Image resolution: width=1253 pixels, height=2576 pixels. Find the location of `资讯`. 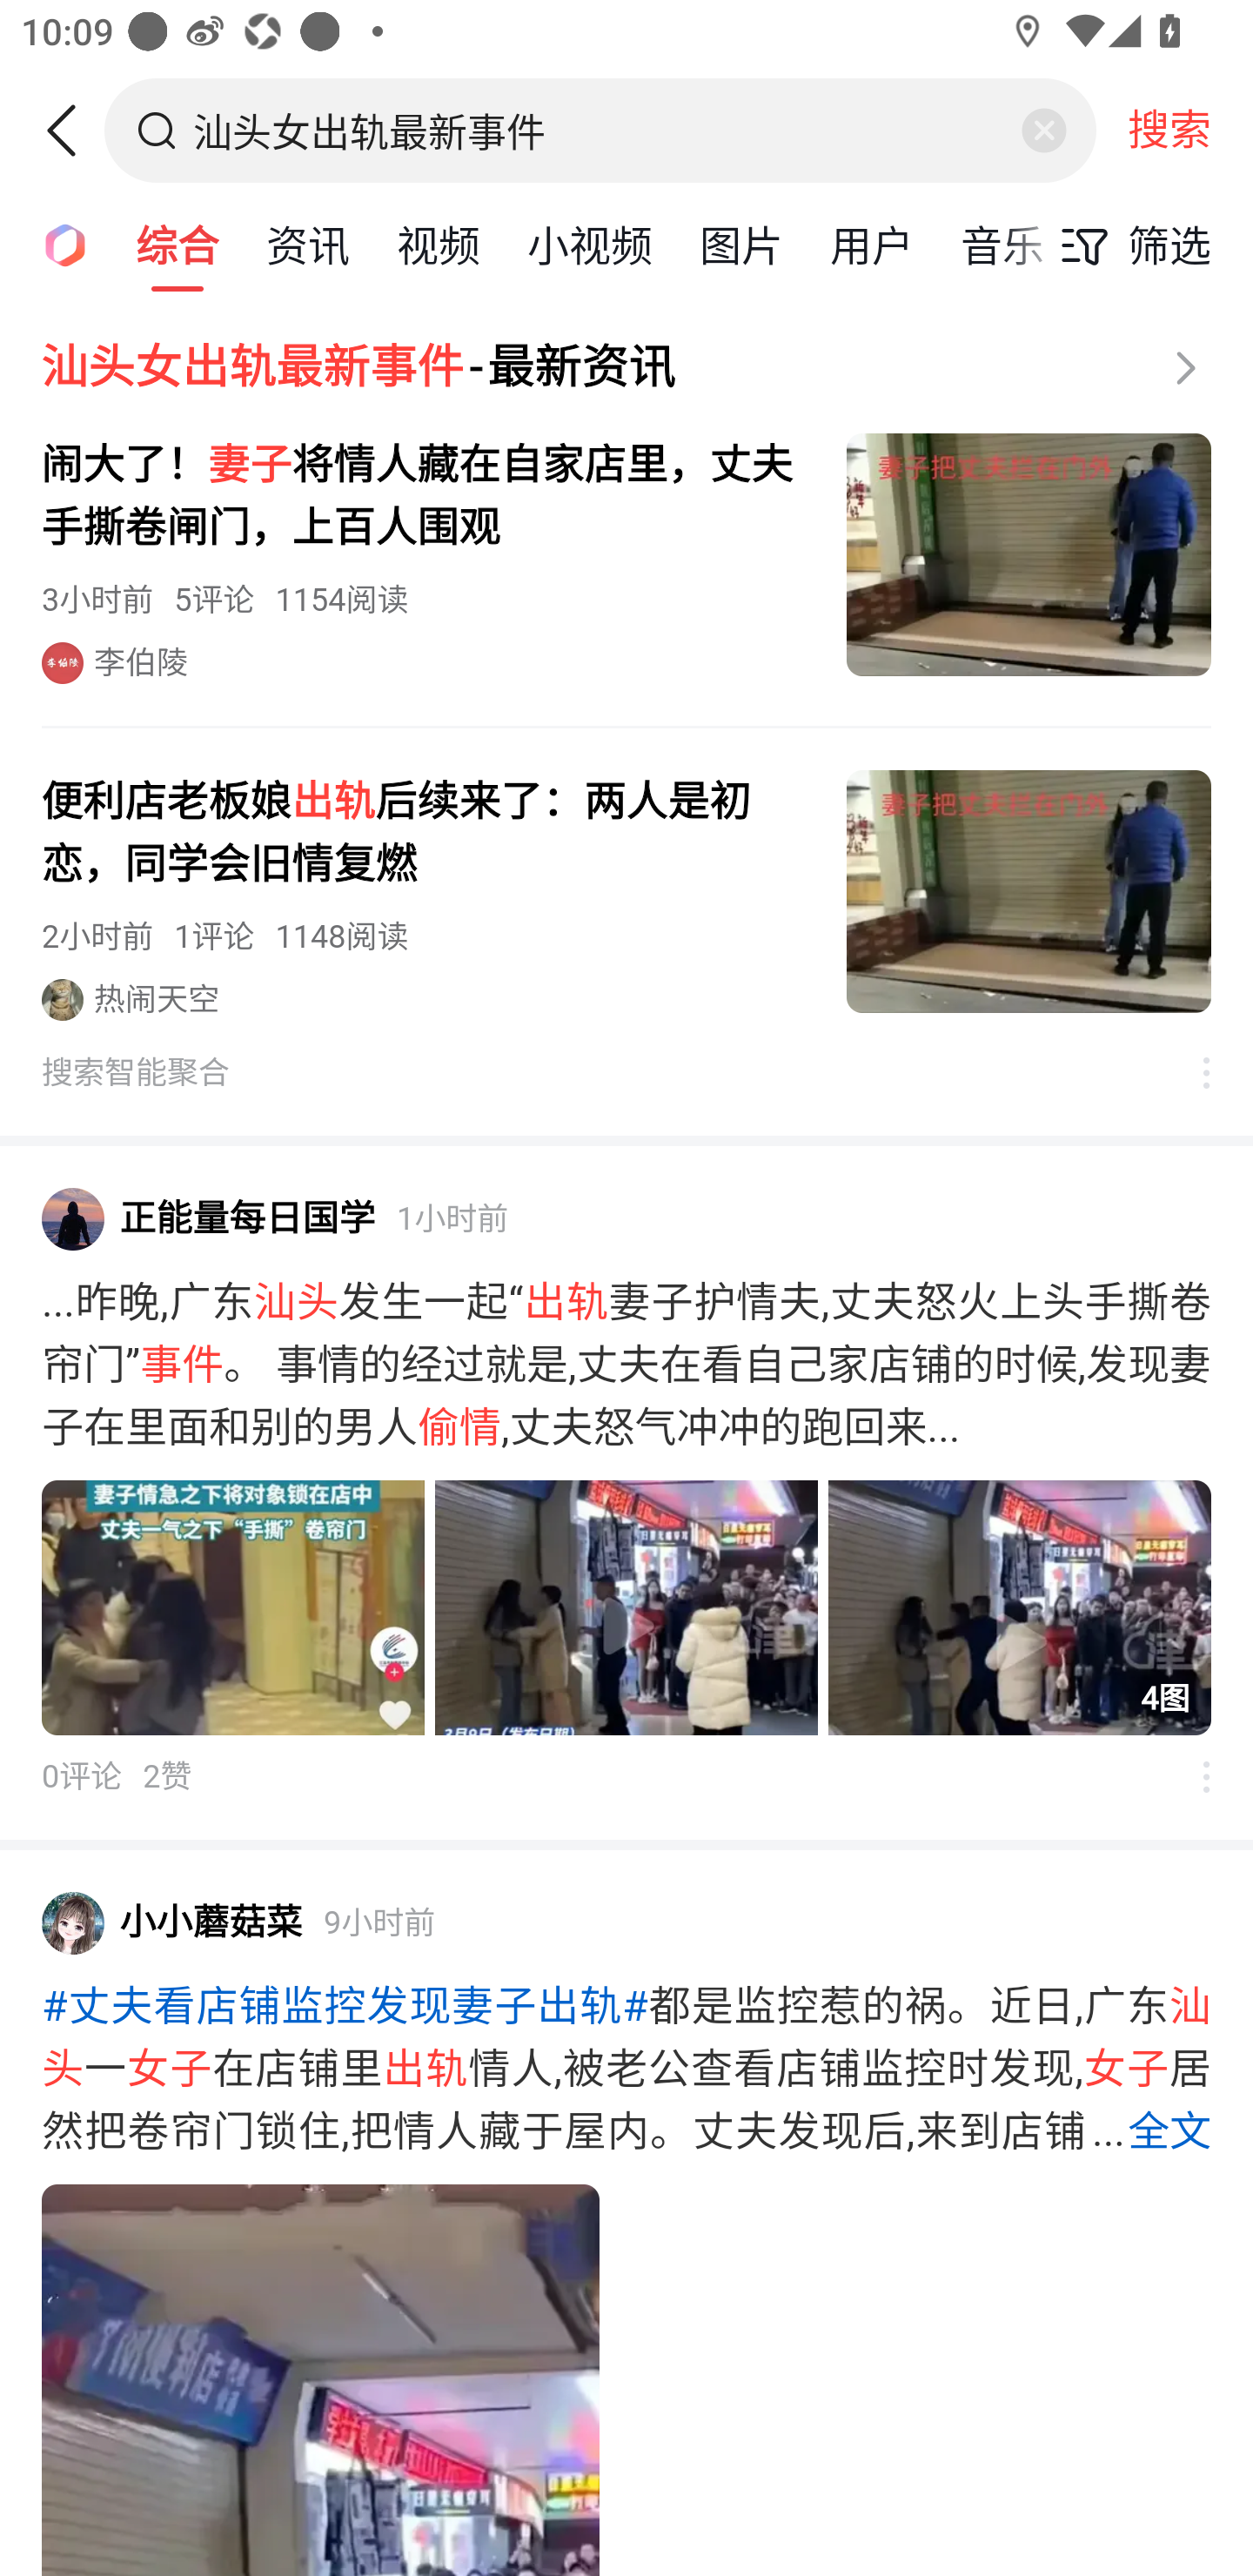

资讯 is located at coordinates (308, 244).